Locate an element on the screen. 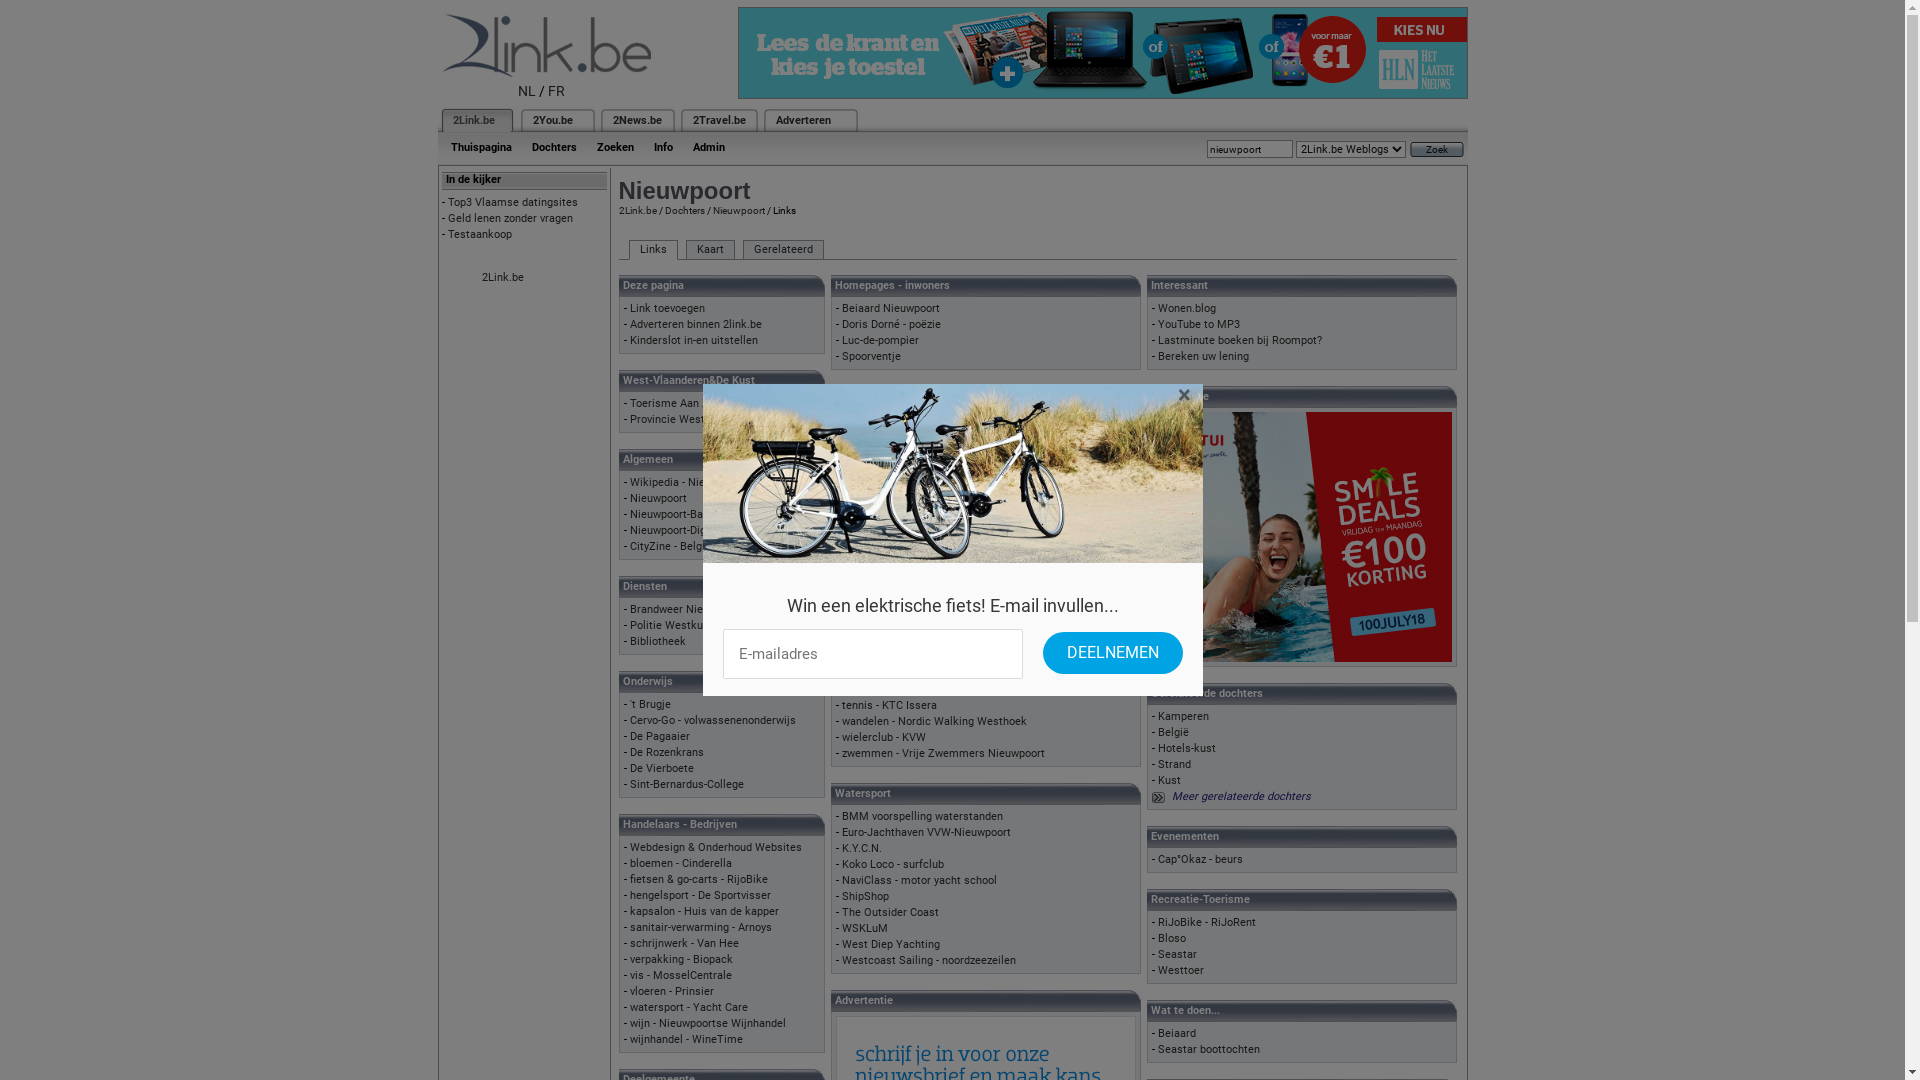  RiJoBike - RiJoRent is located at coordinates (1207, 922).